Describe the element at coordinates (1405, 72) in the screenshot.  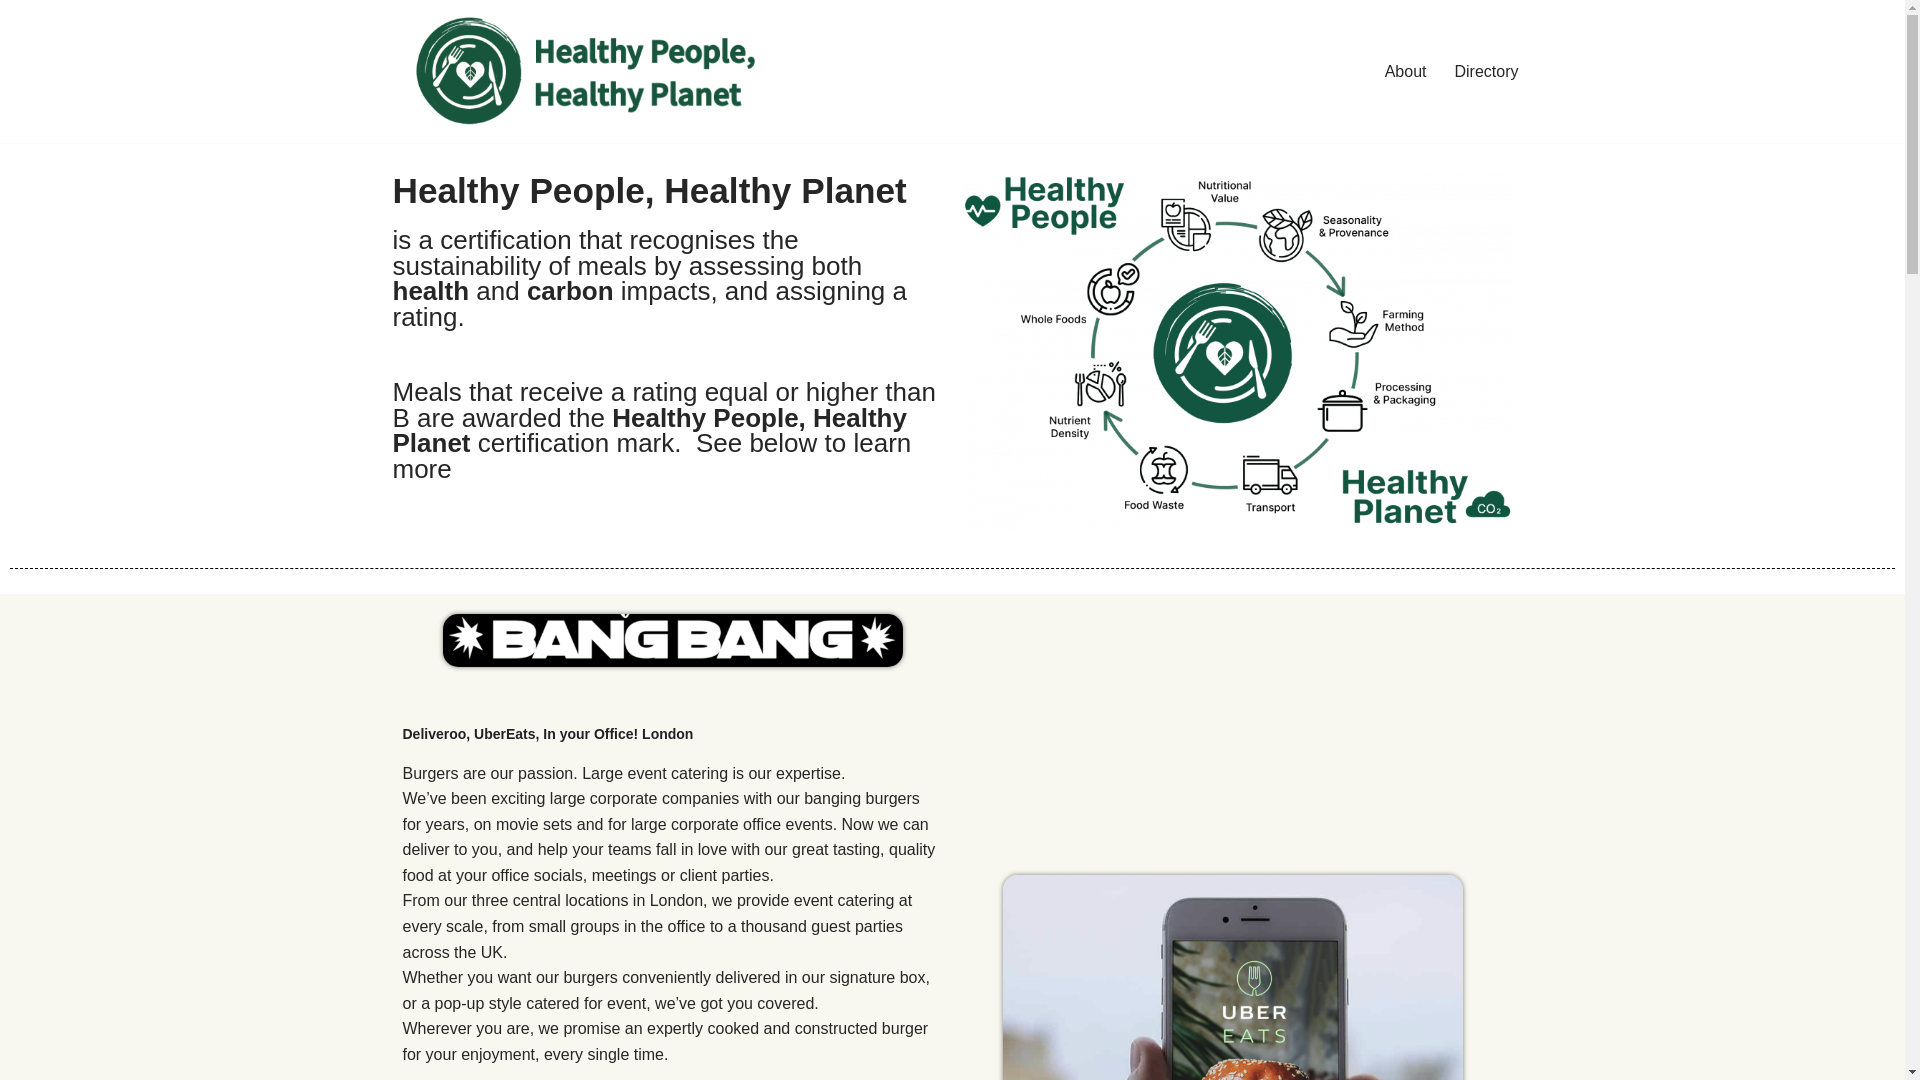
I see `About` at that location.